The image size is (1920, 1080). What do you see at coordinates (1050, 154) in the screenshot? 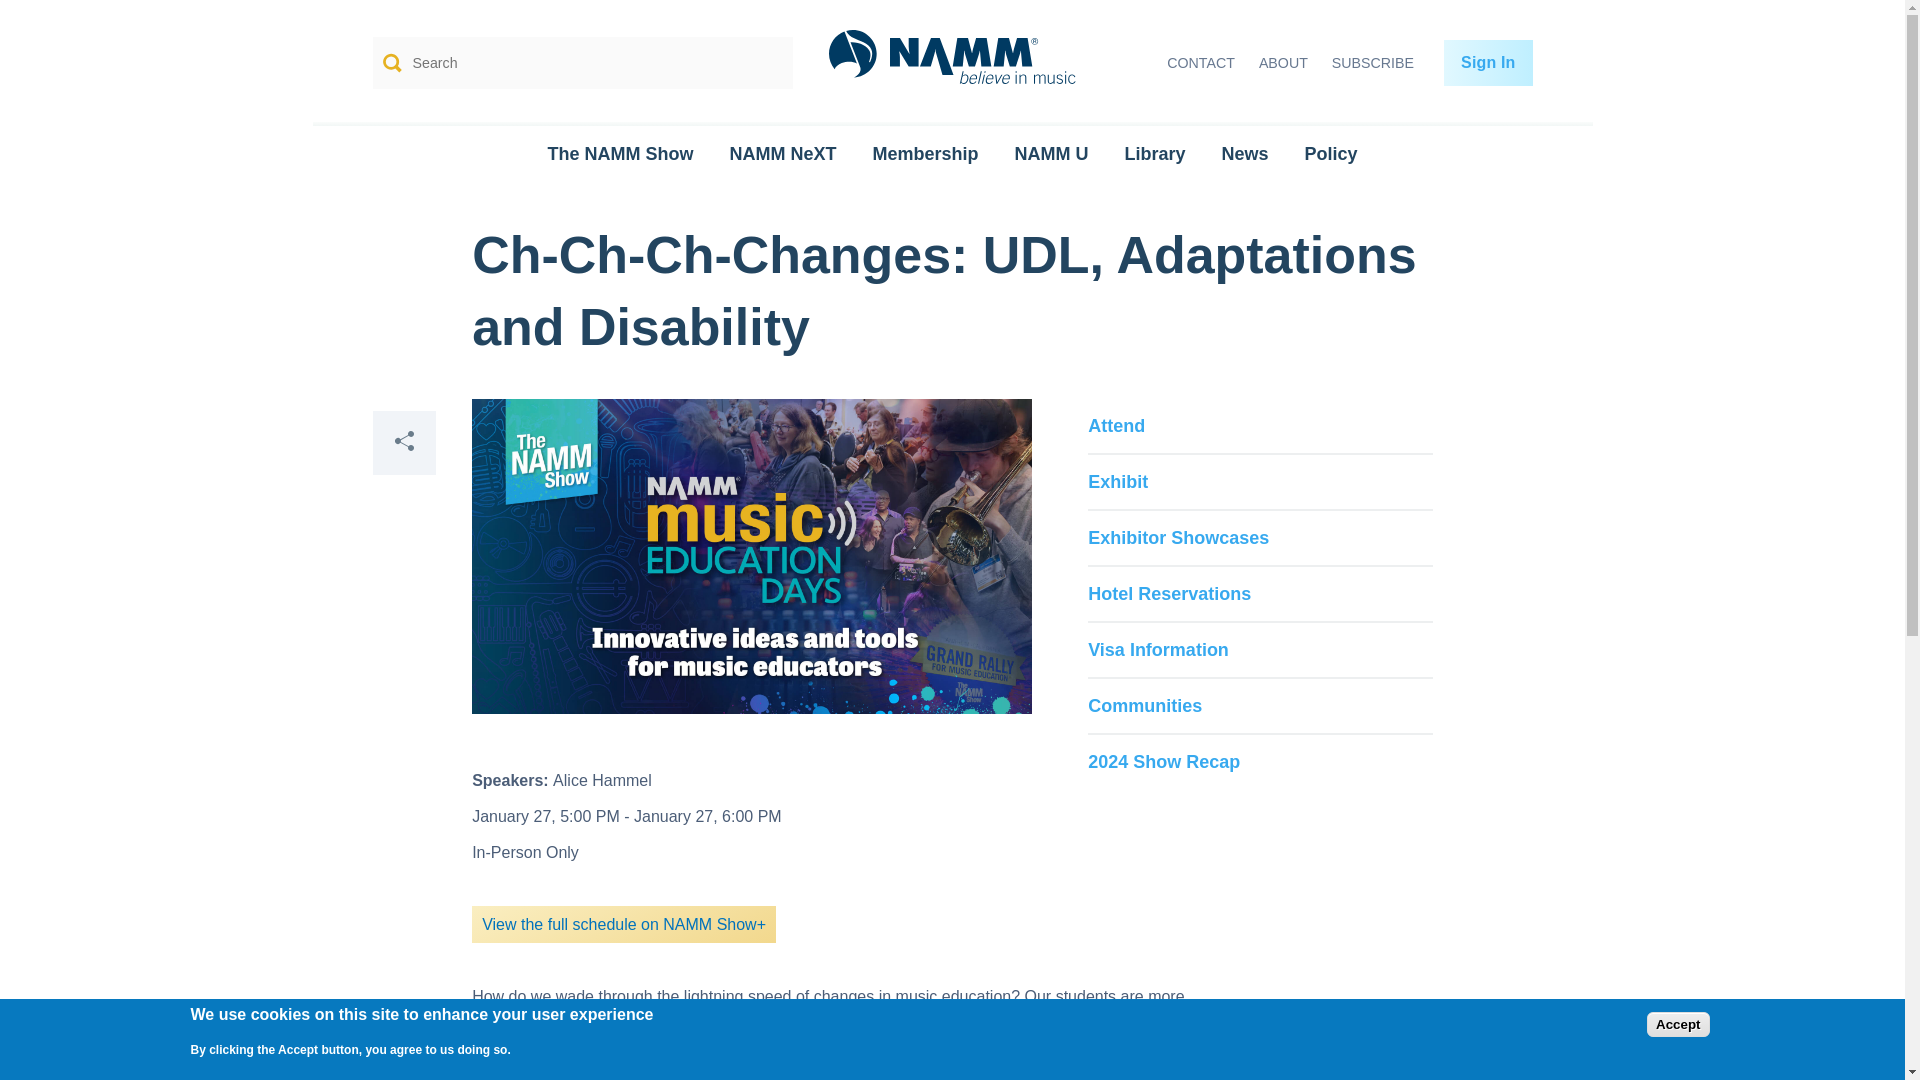
I see `NAMM U` at bounding box center [1050, 154].